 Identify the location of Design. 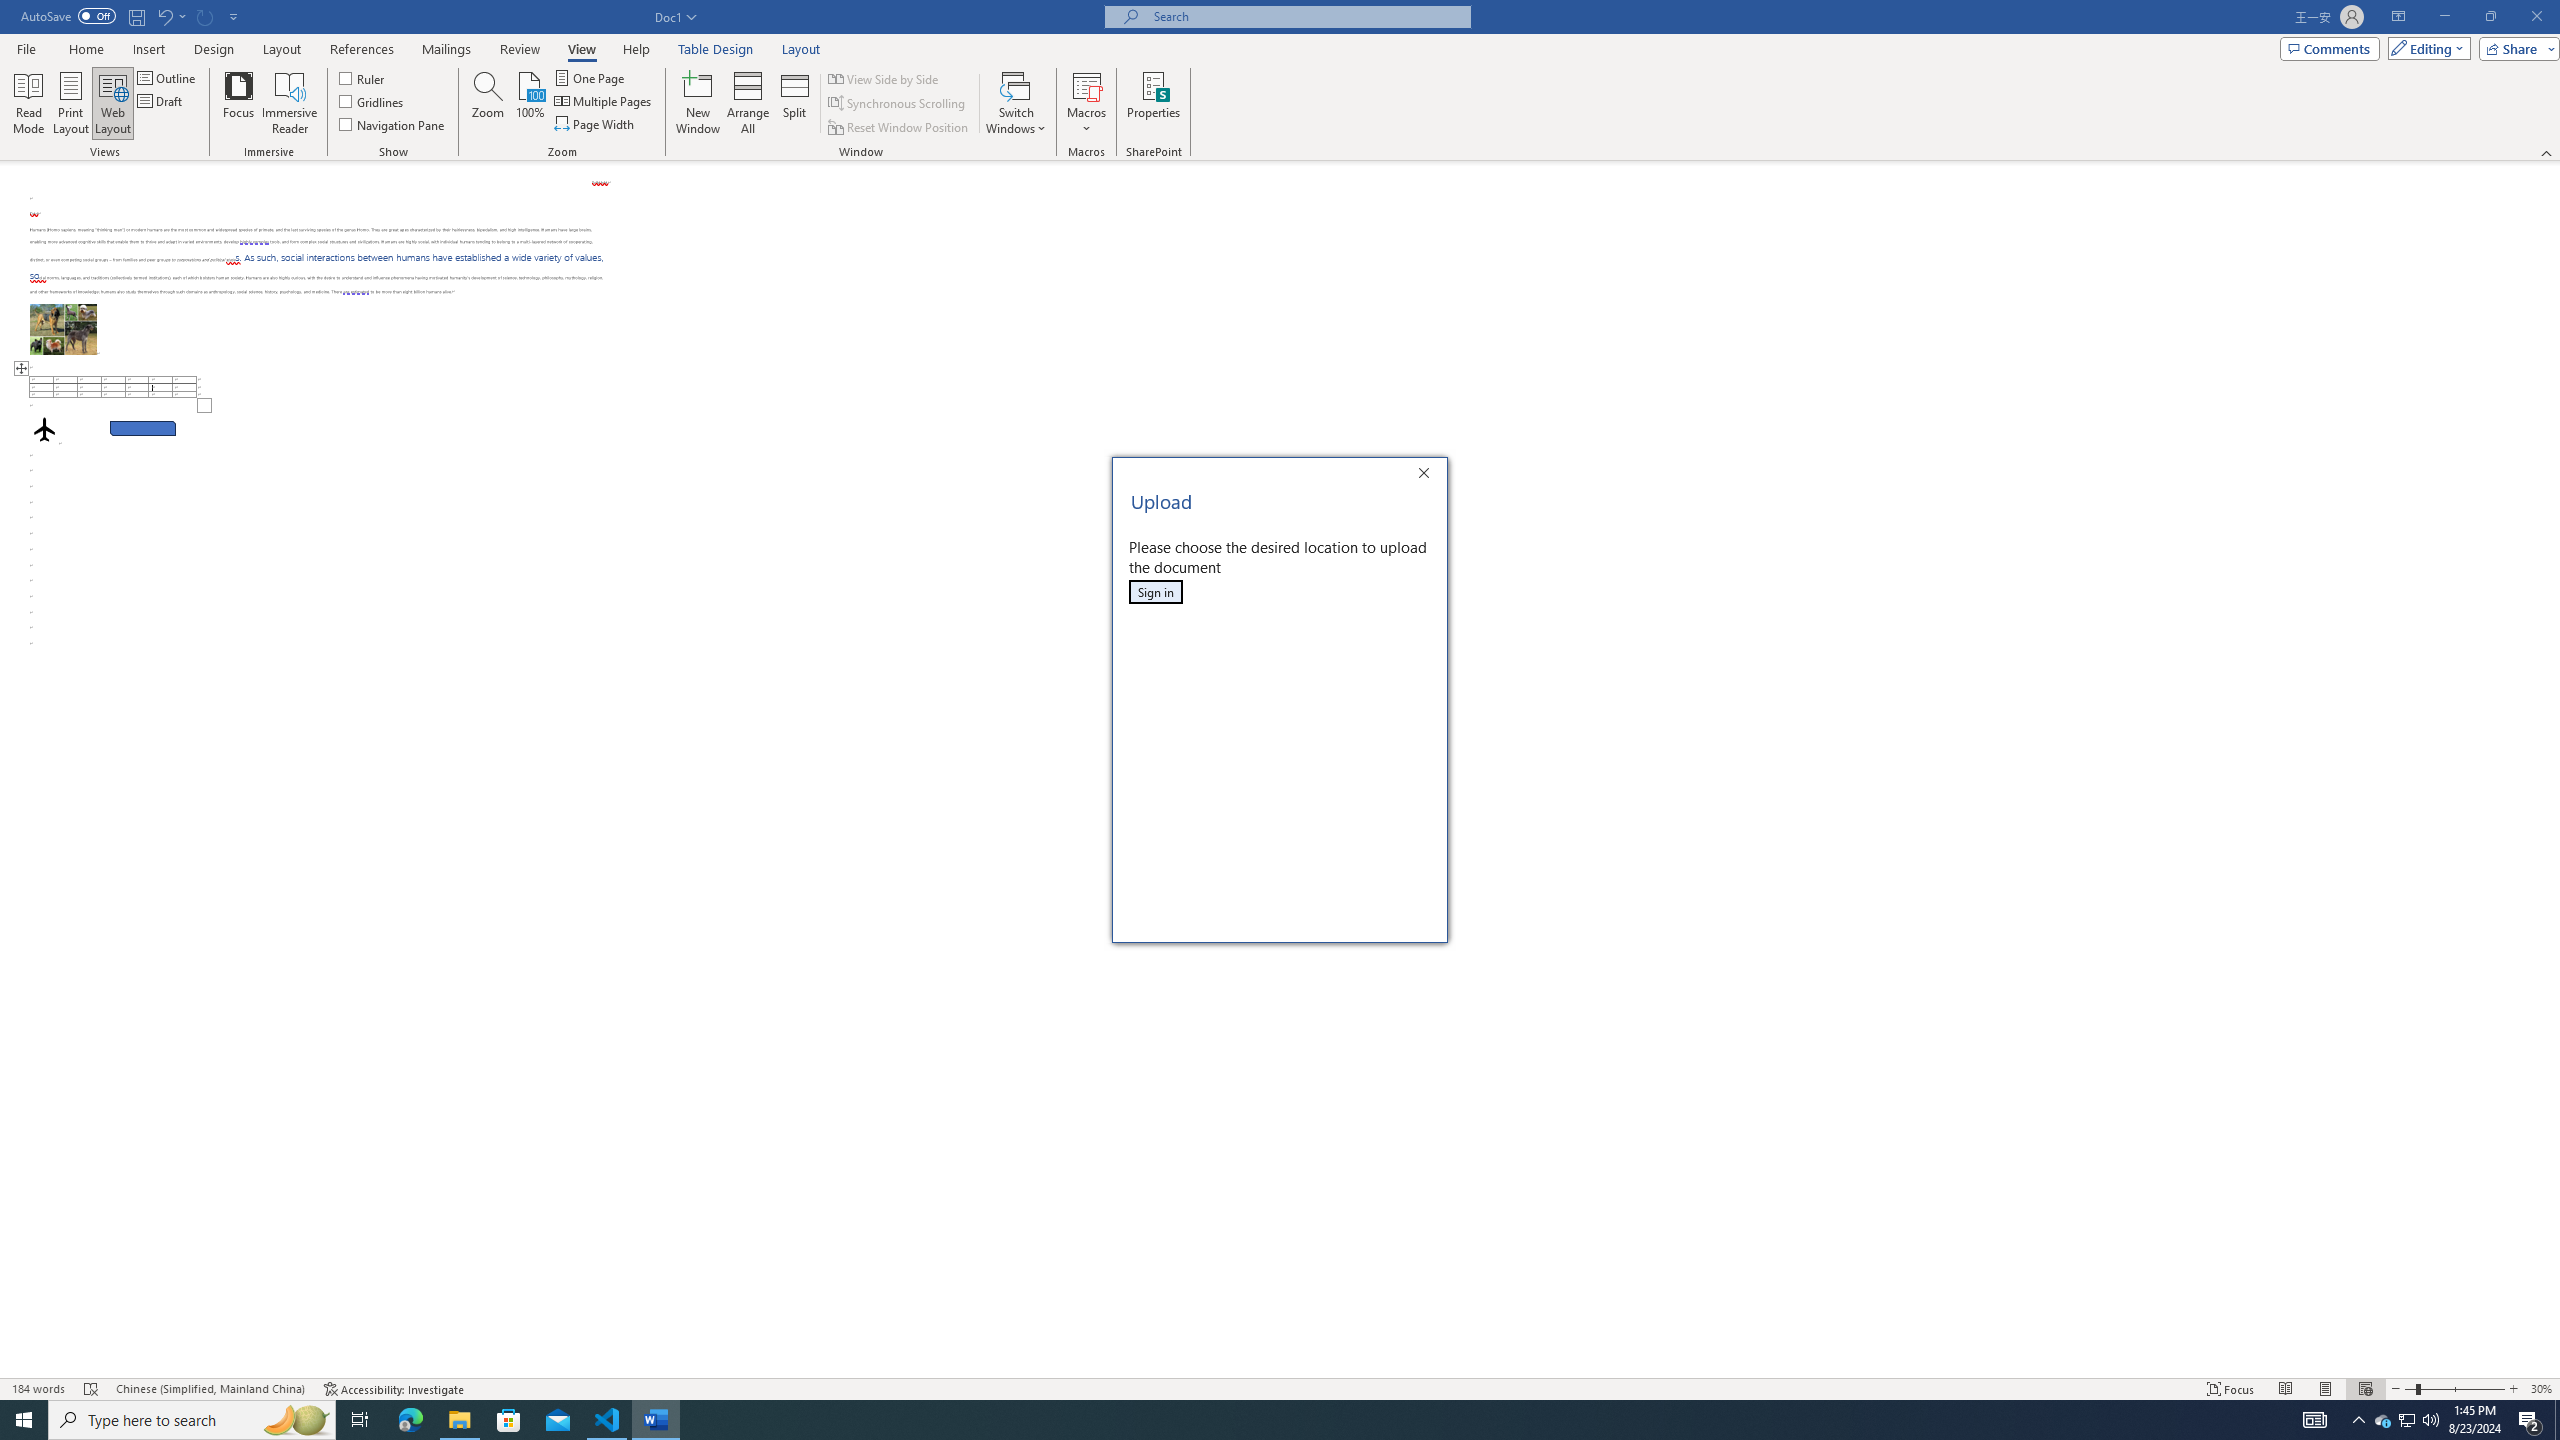
(214, 49).